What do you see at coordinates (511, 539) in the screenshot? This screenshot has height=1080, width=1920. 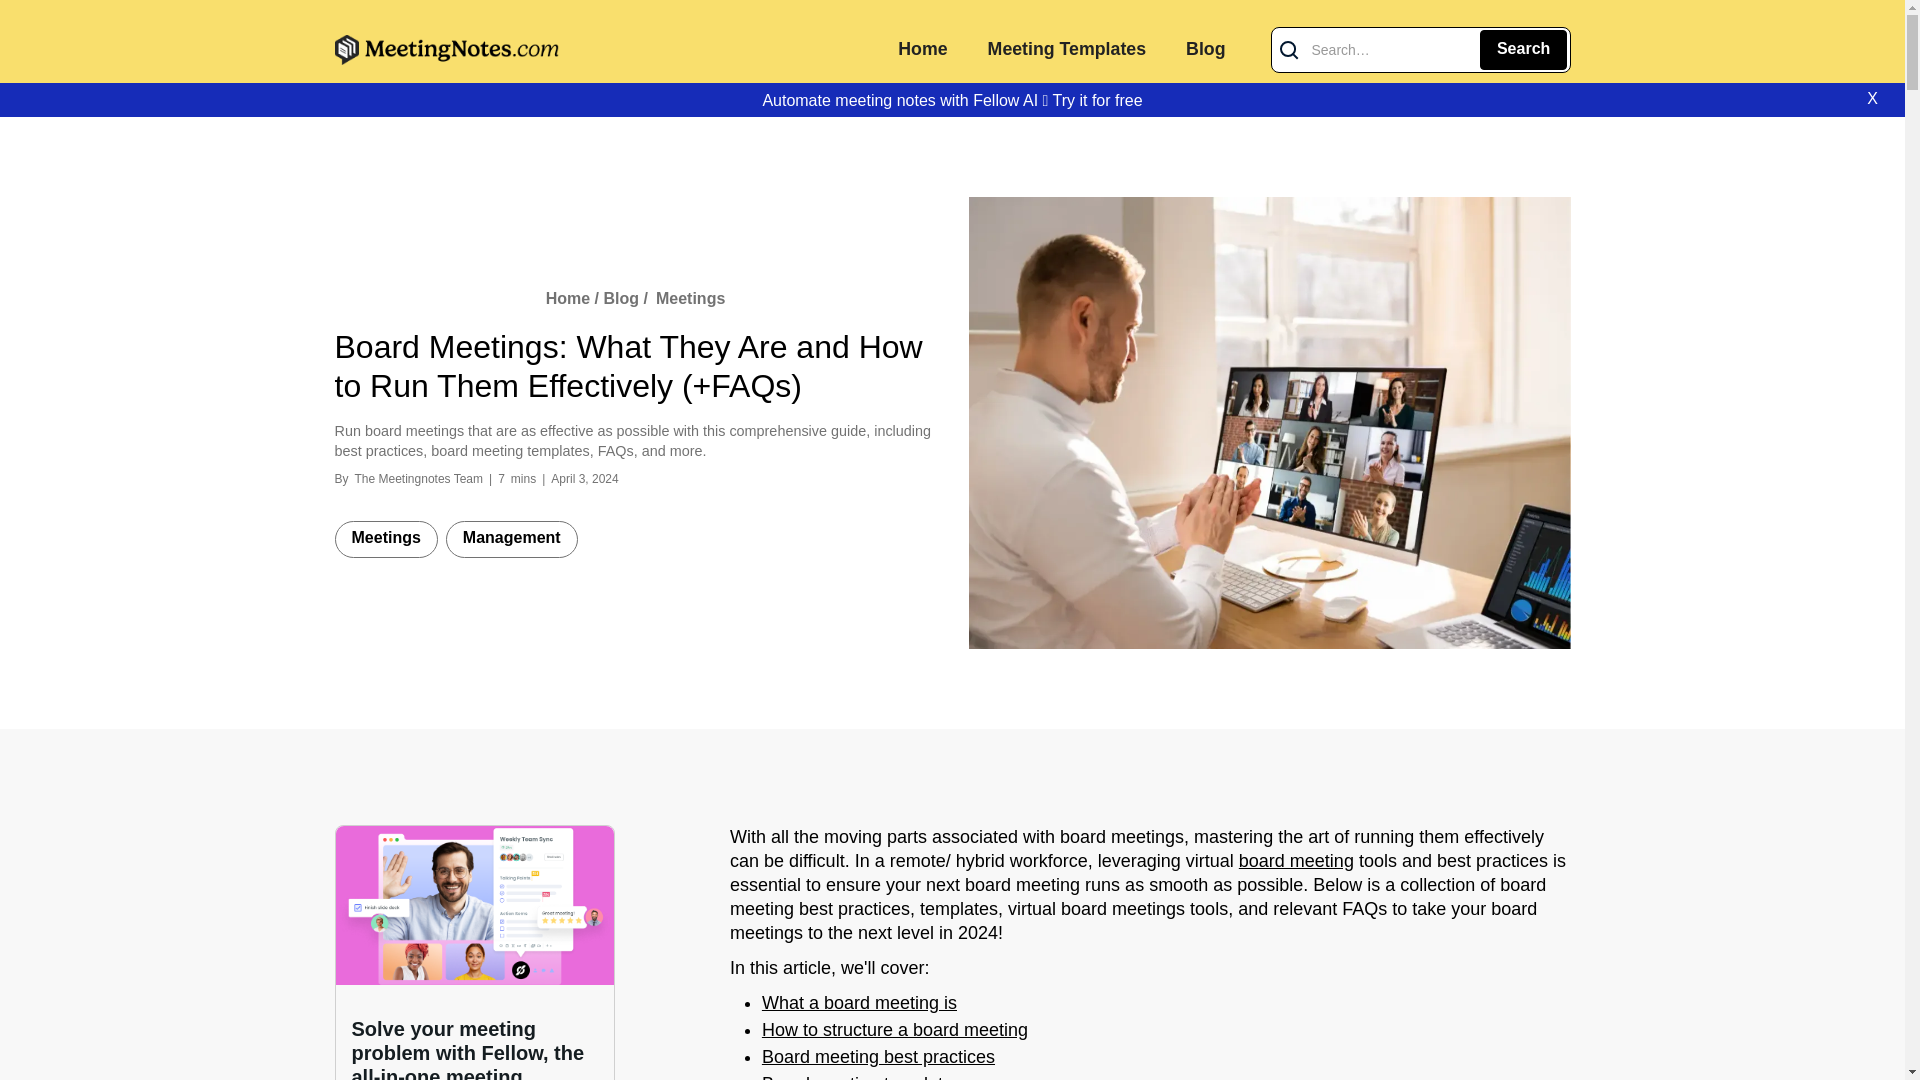 I see `Management` at bounding box center [511, 539].